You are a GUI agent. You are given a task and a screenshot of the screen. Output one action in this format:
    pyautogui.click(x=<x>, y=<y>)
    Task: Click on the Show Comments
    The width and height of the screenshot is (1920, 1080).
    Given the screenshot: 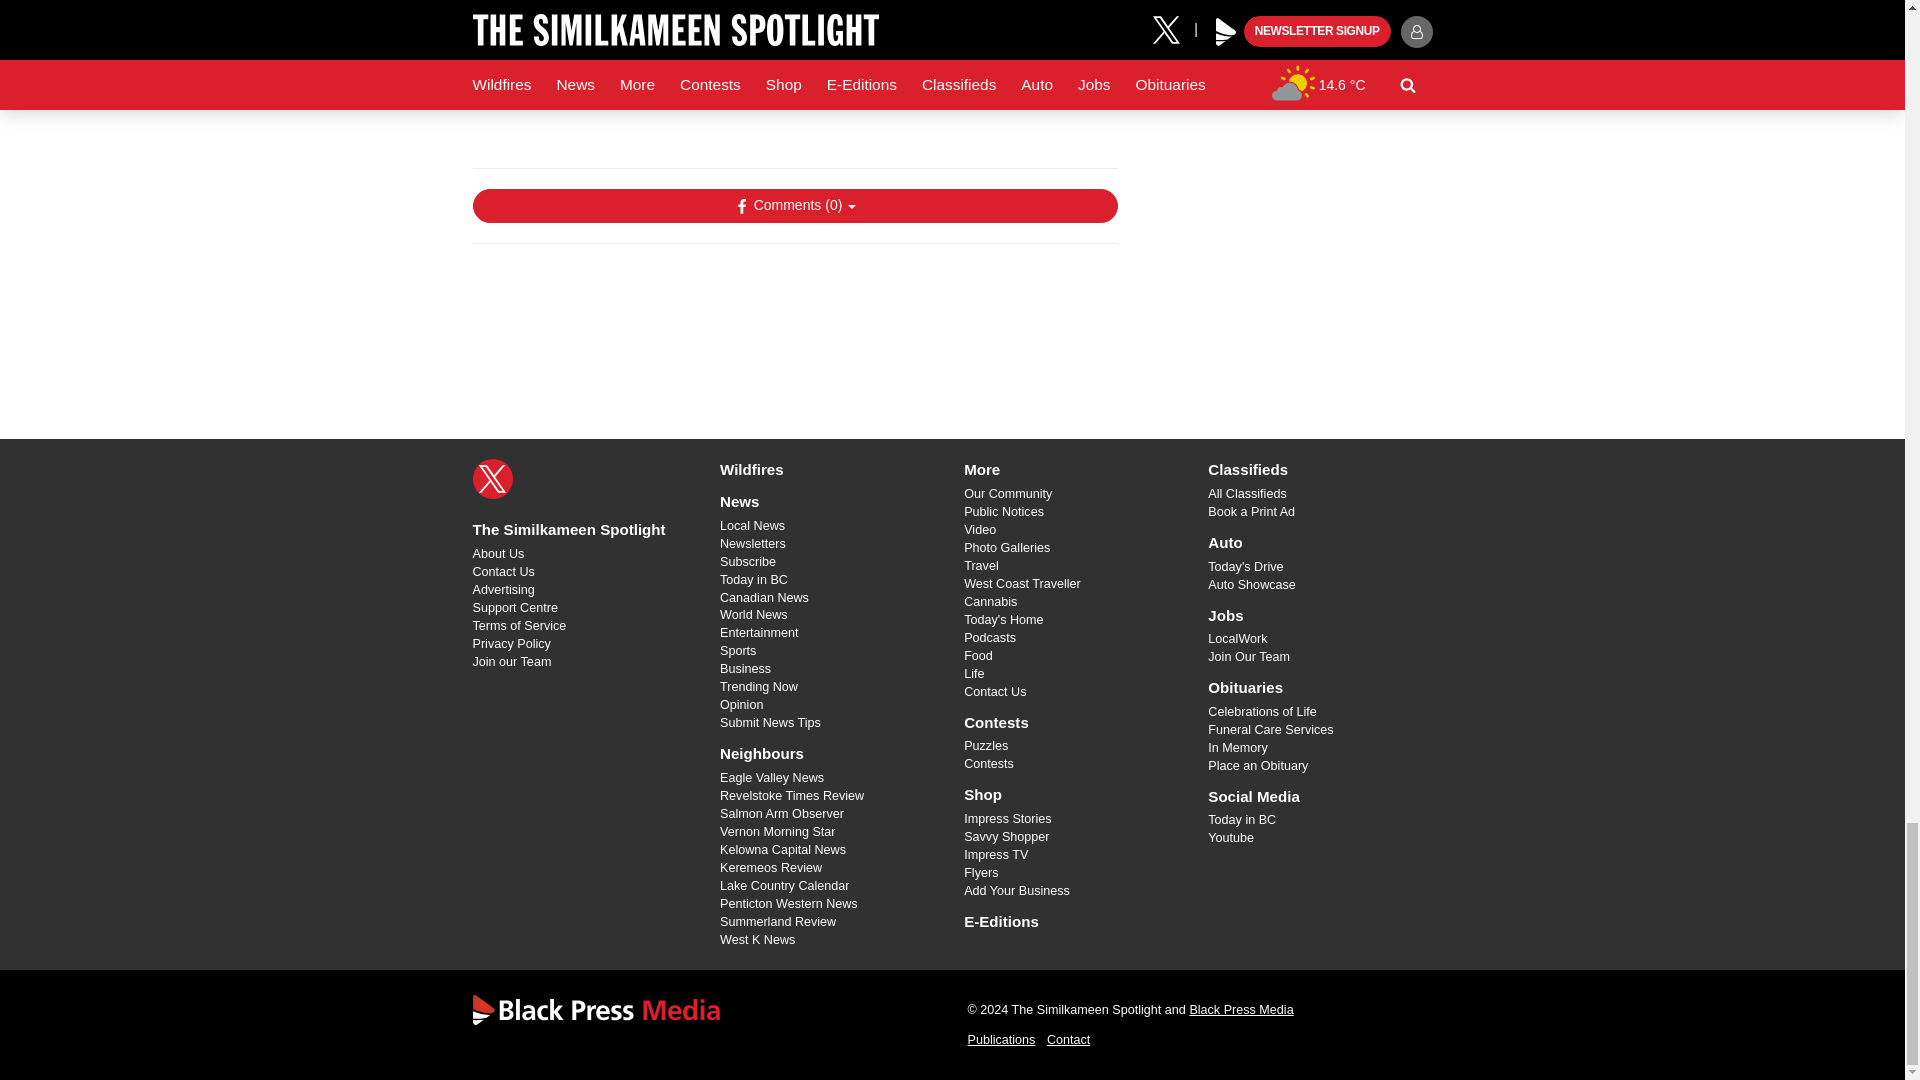 What is the action you would take?
    pyautogui.click(x=794, y=206)
    